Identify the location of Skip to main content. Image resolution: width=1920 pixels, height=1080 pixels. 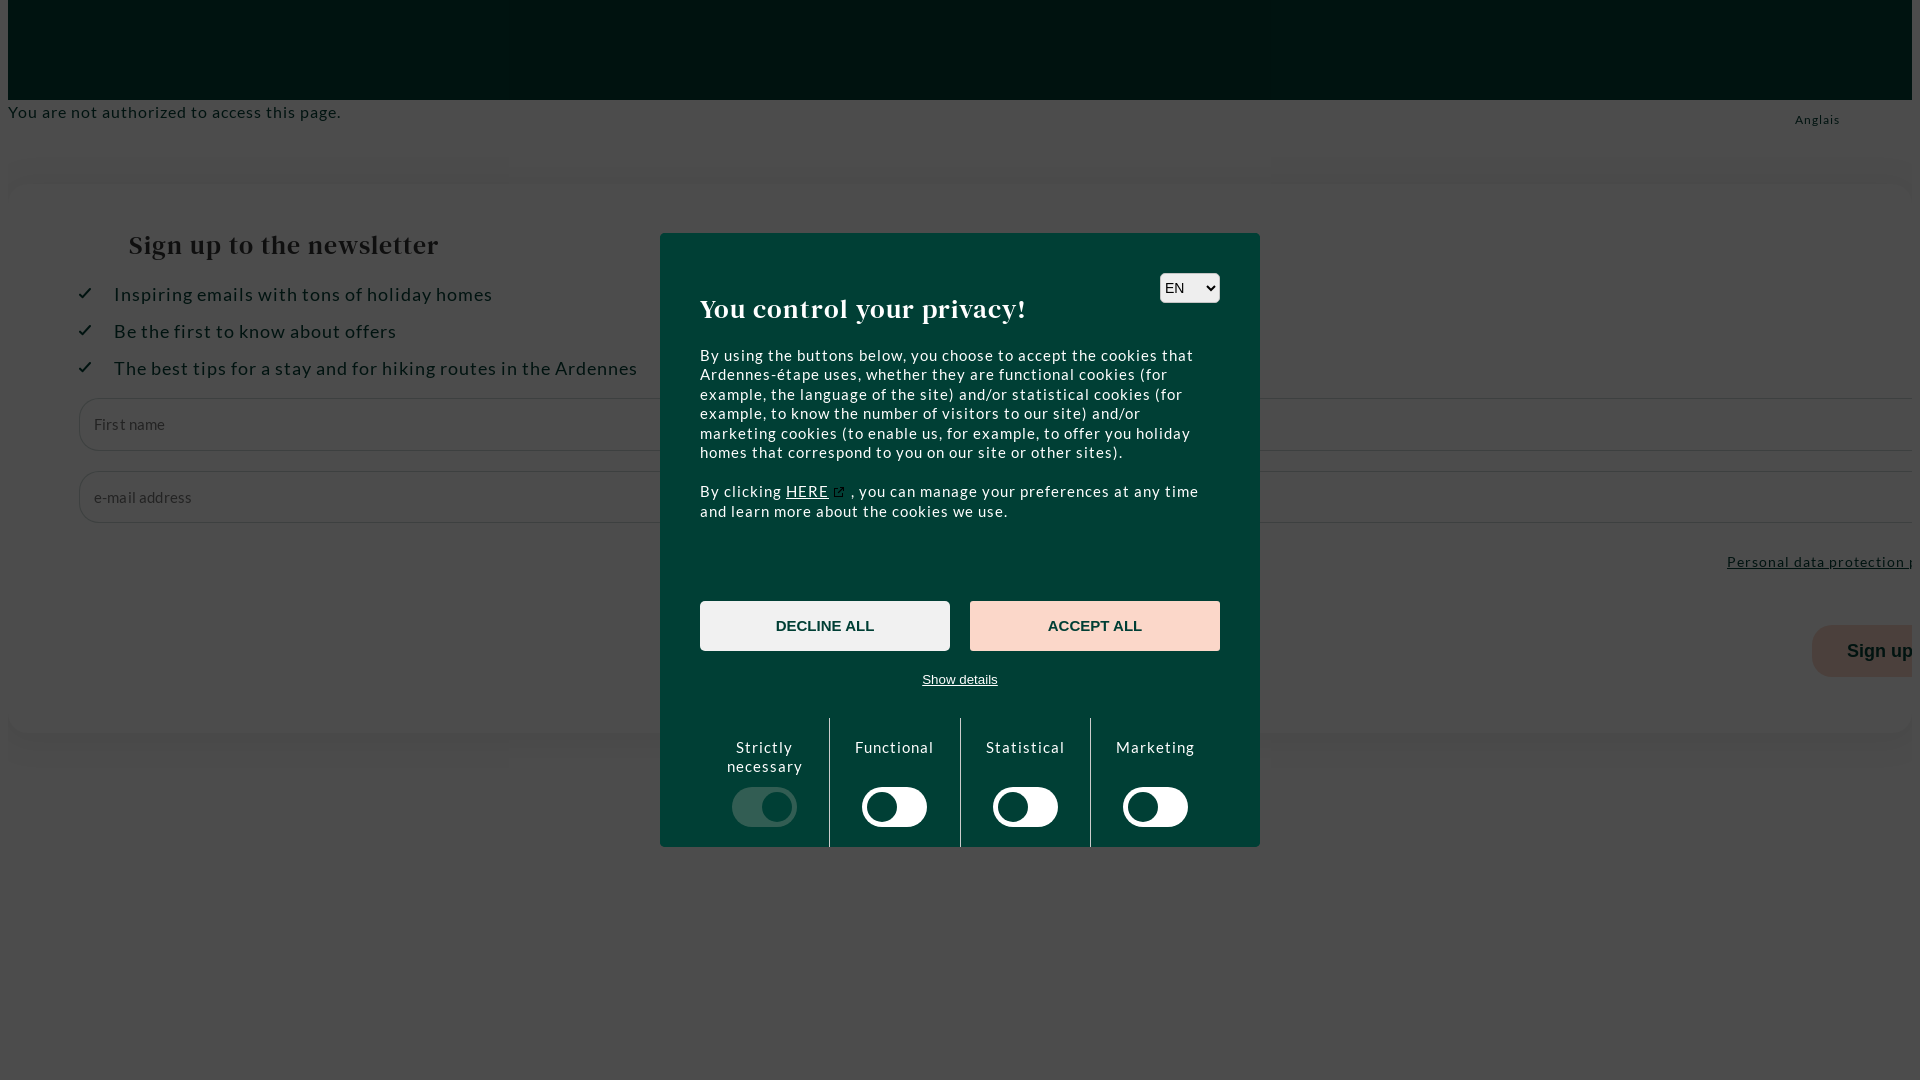
(8, 0).